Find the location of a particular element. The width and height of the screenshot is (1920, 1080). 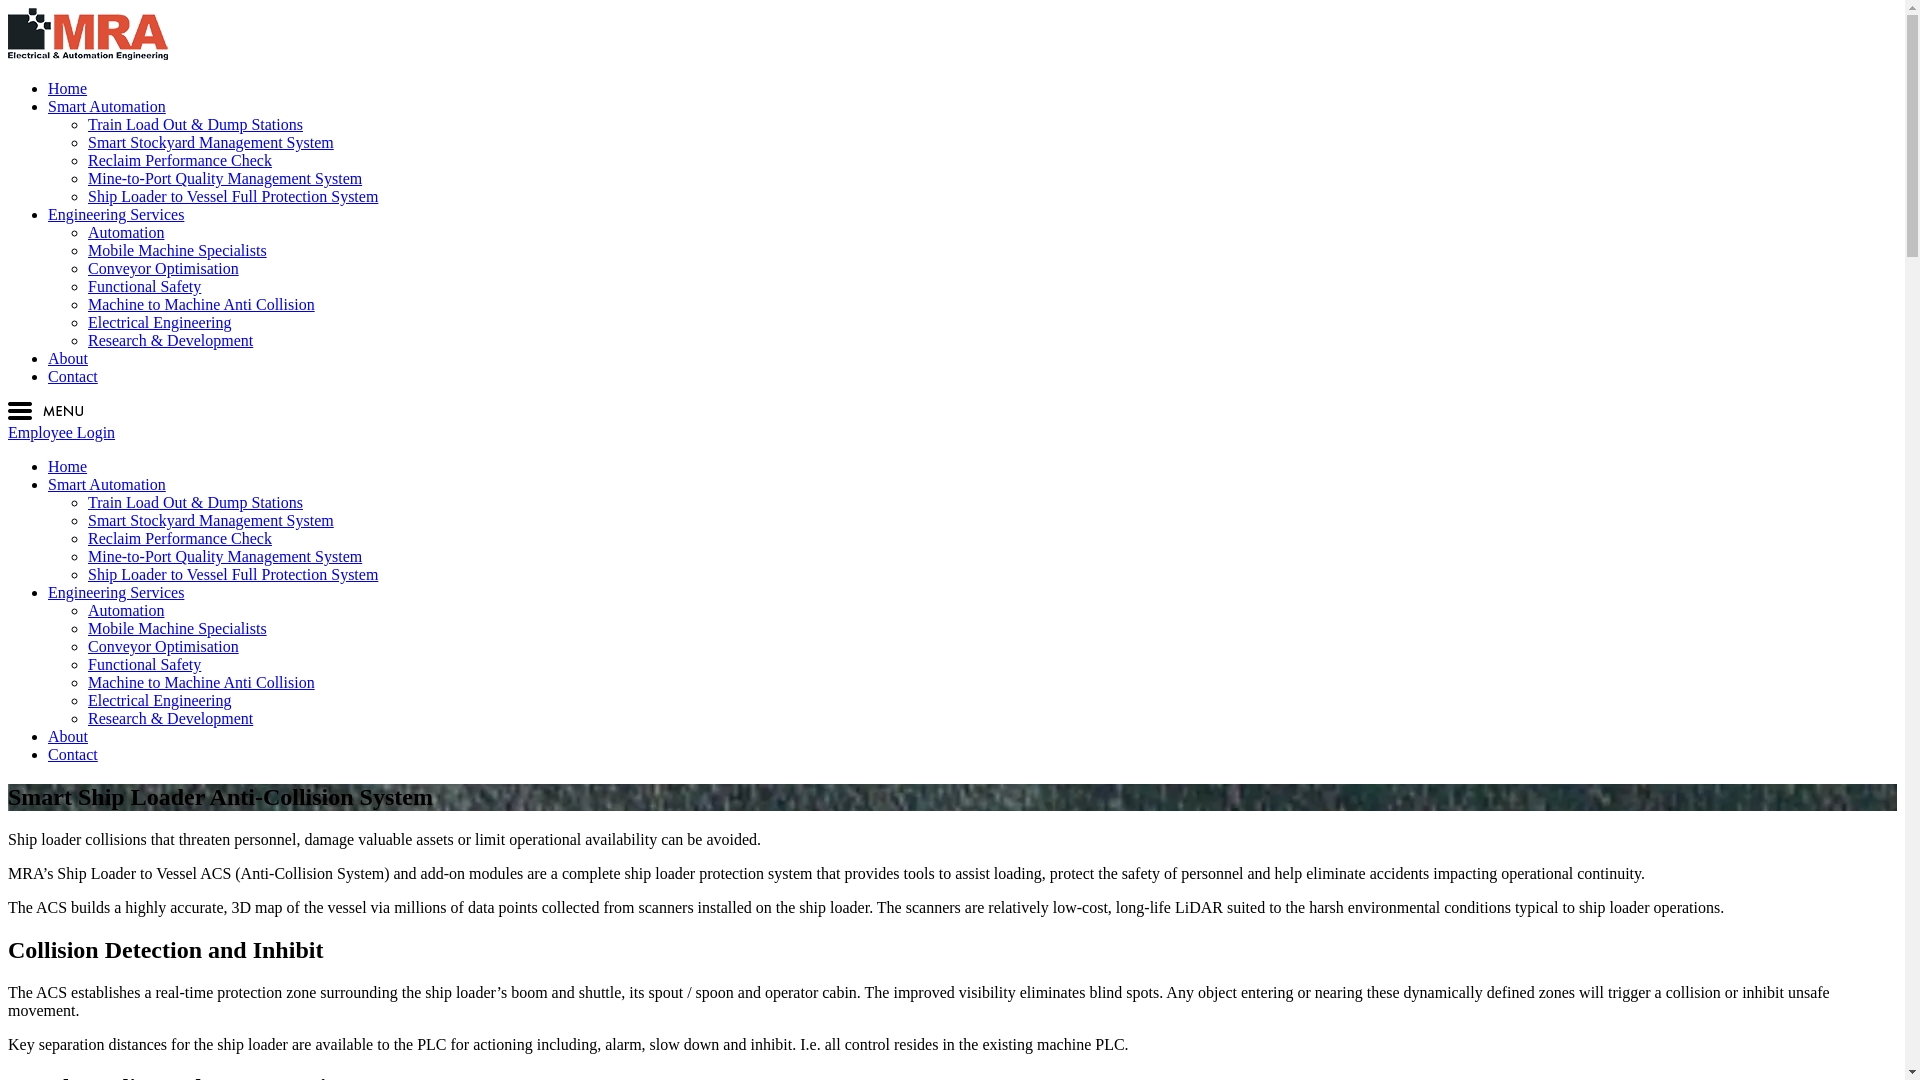

About is located at coordinates (68, 358).